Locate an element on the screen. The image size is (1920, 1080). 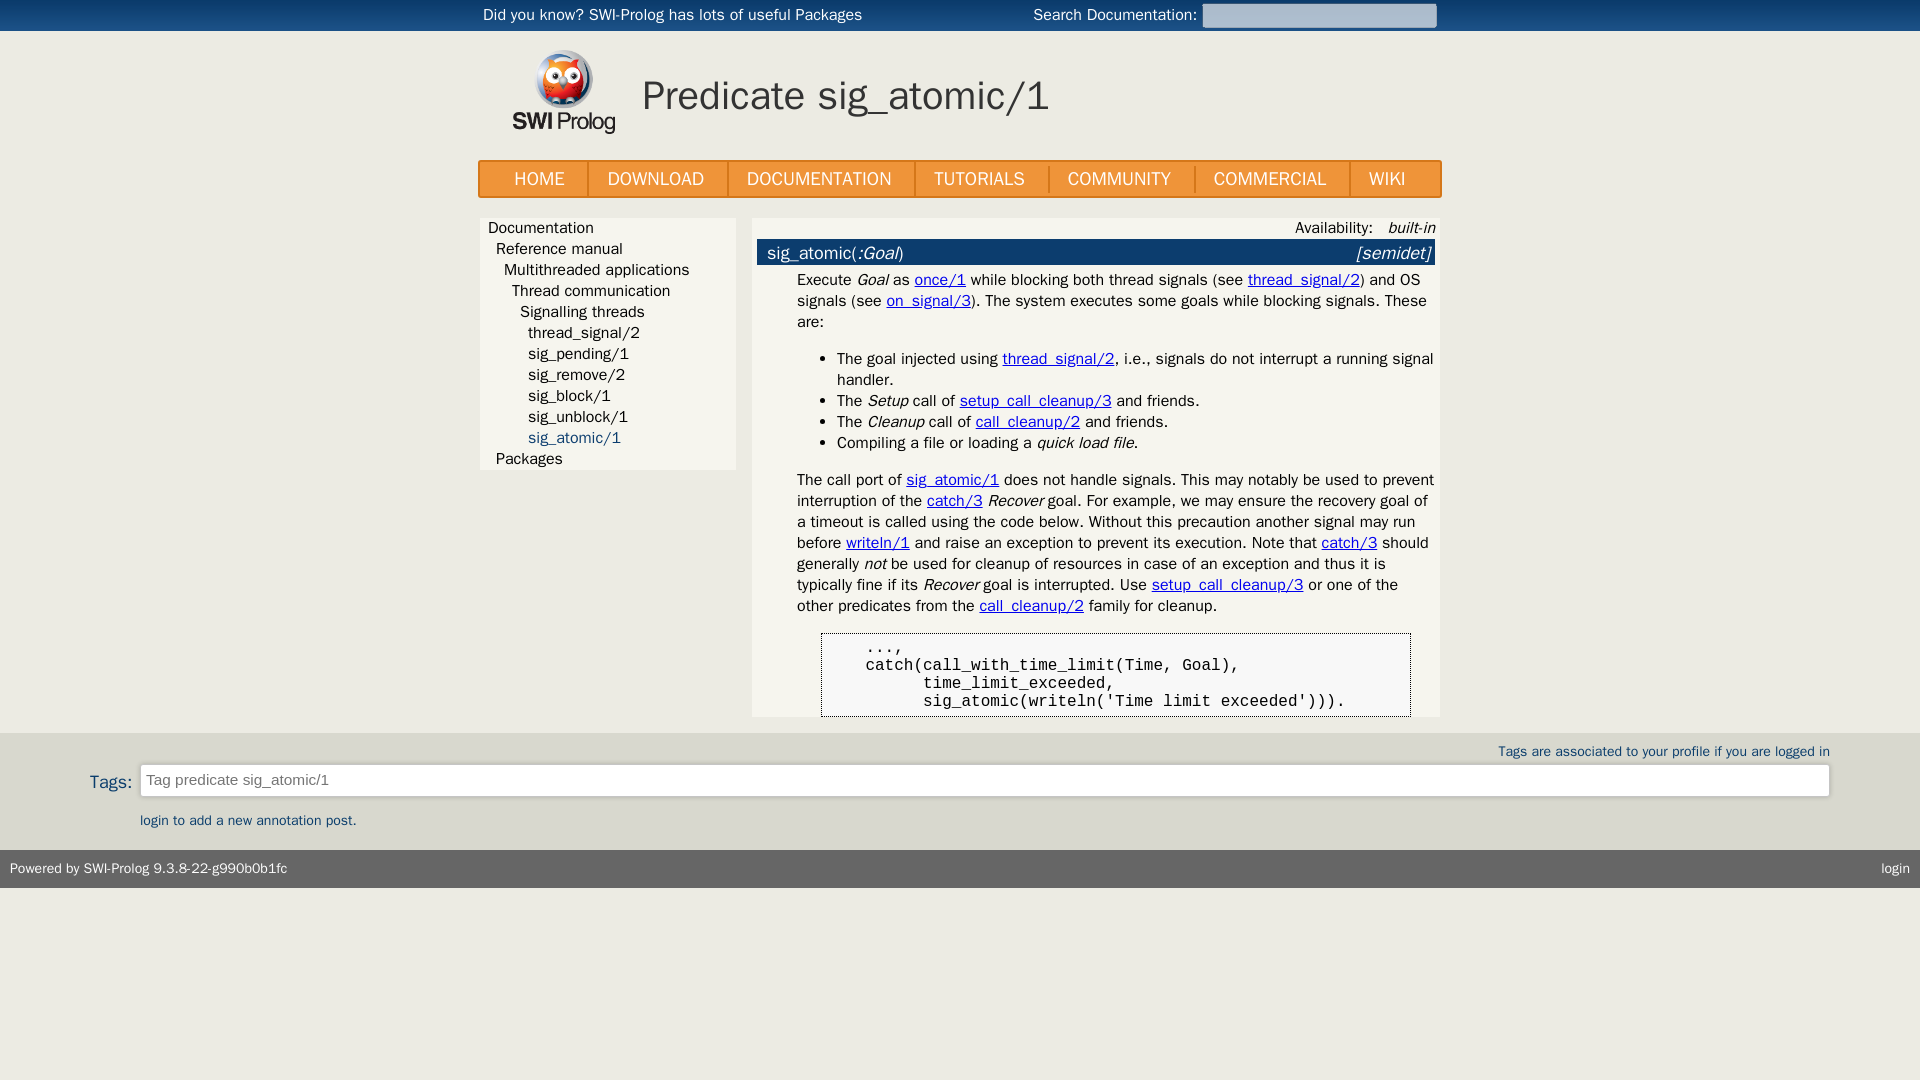
SWI-Prolog owl logo is located at coordinates (563, 91).